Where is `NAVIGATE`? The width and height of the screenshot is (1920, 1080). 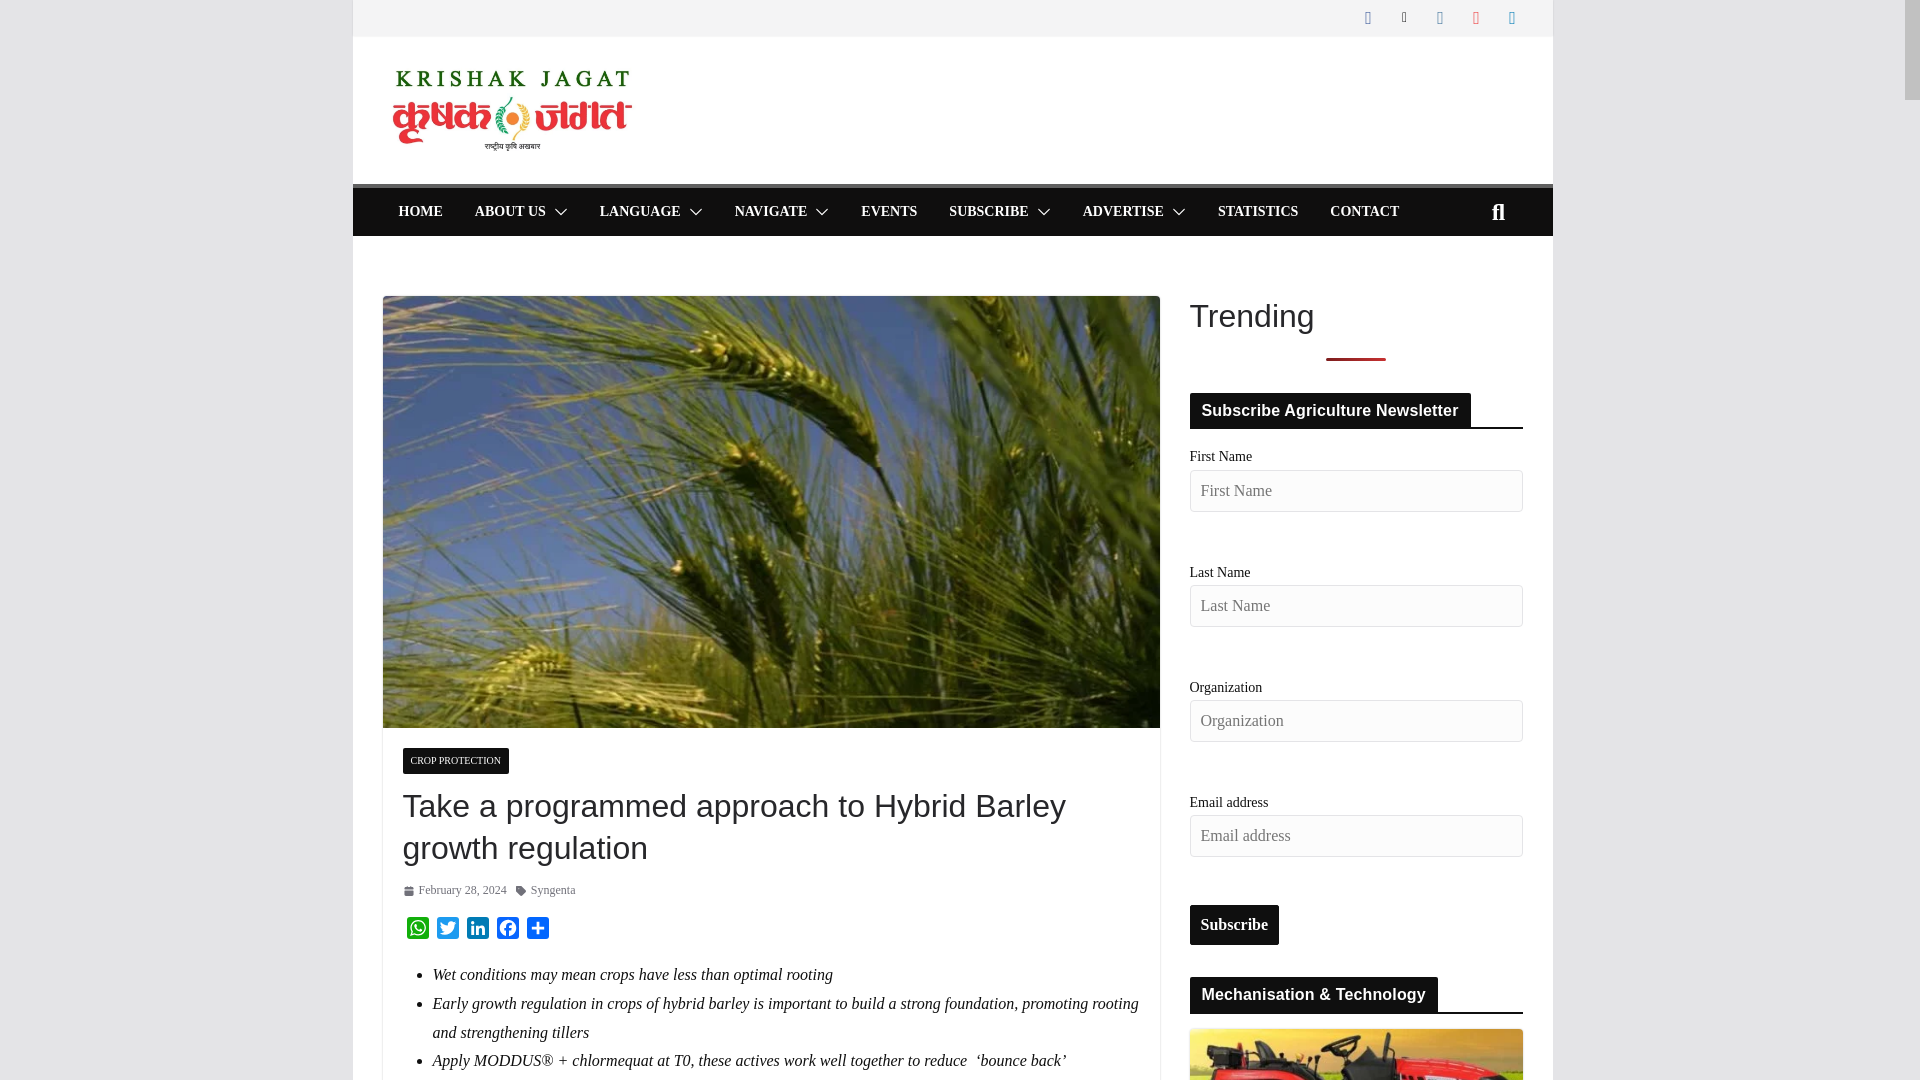 NAVIGATE is located at coordinates (772, 211).